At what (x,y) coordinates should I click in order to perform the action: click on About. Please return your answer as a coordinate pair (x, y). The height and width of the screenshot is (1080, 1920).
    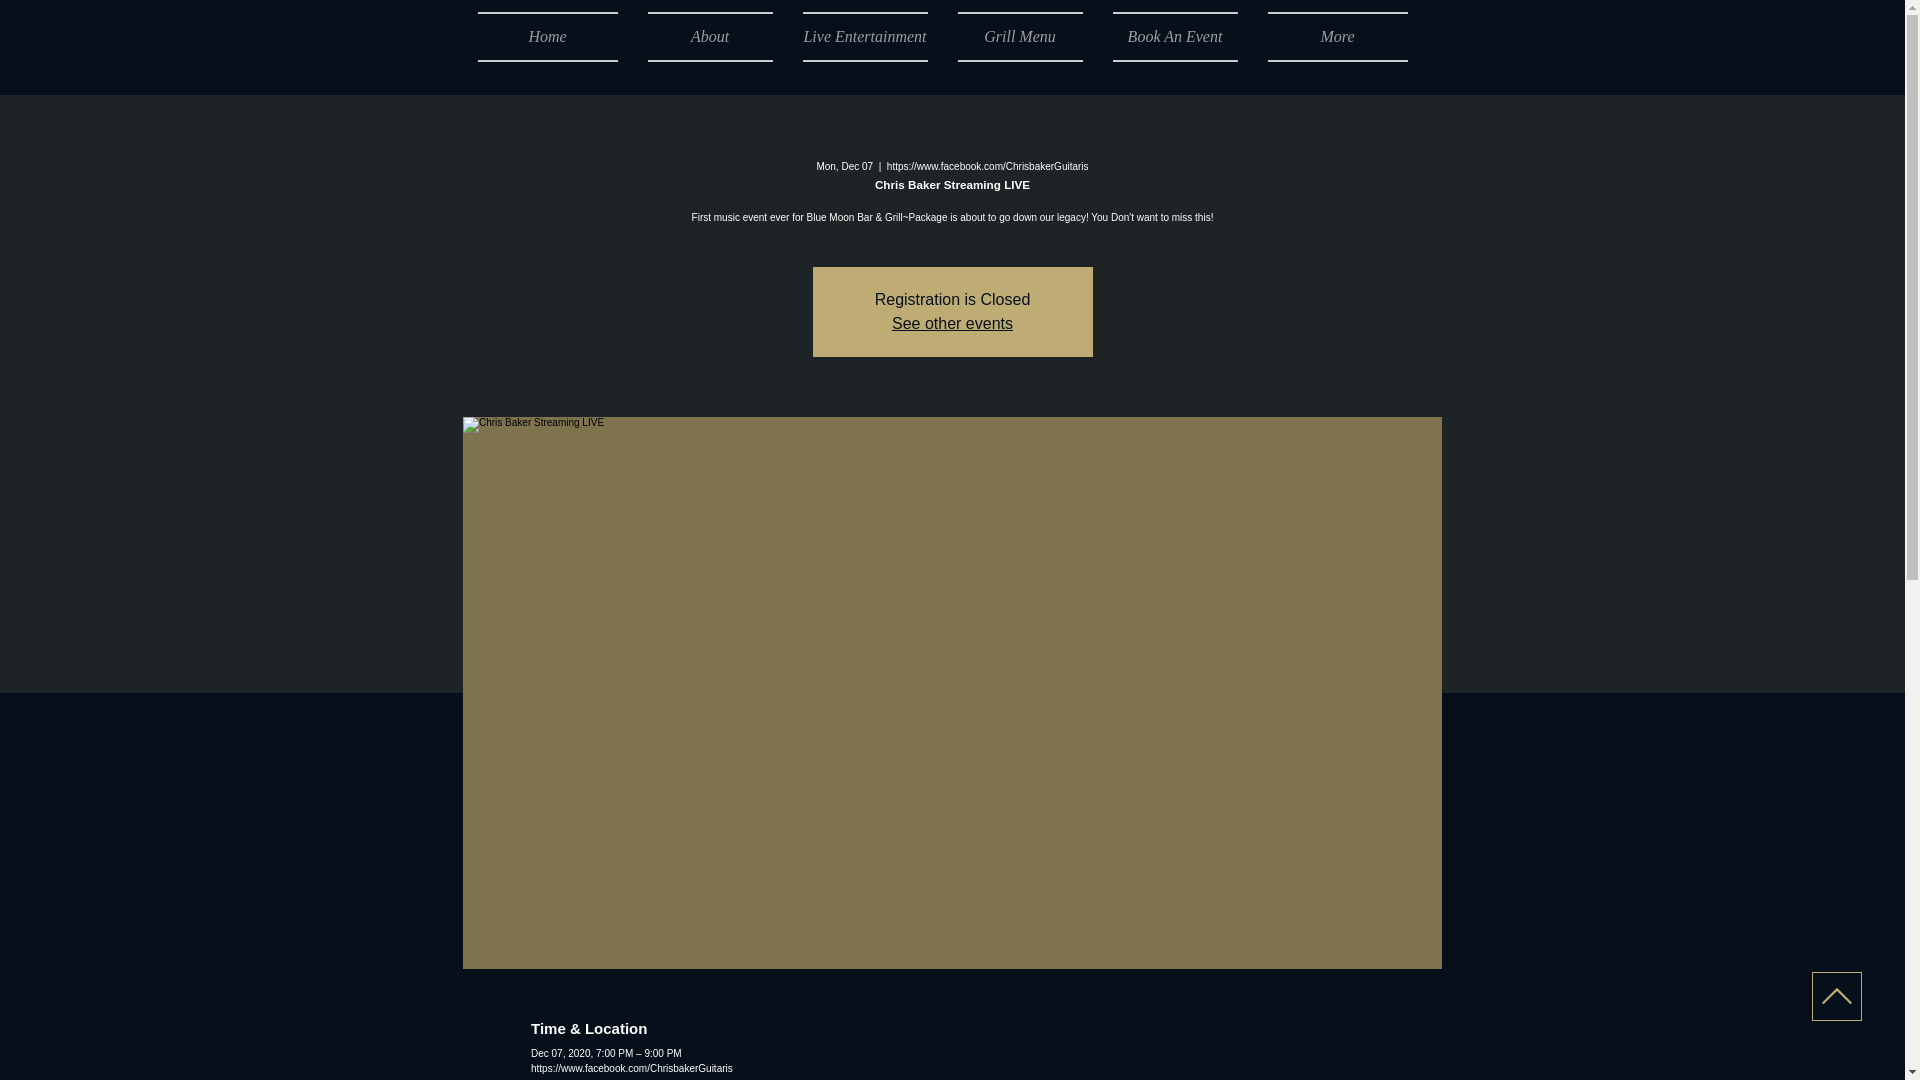
    Looking at the image, I should click on (709, 36).